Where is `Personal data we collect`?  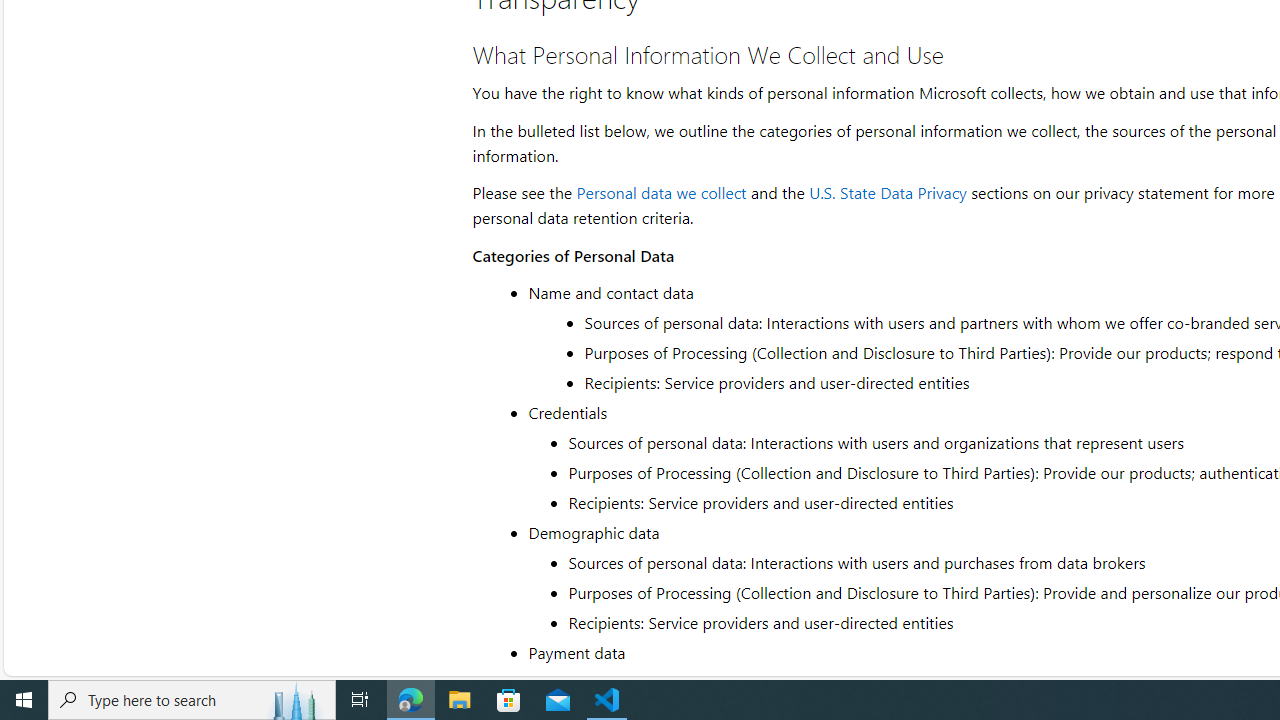 Personal data we collect is located at coordinates (662, 192).